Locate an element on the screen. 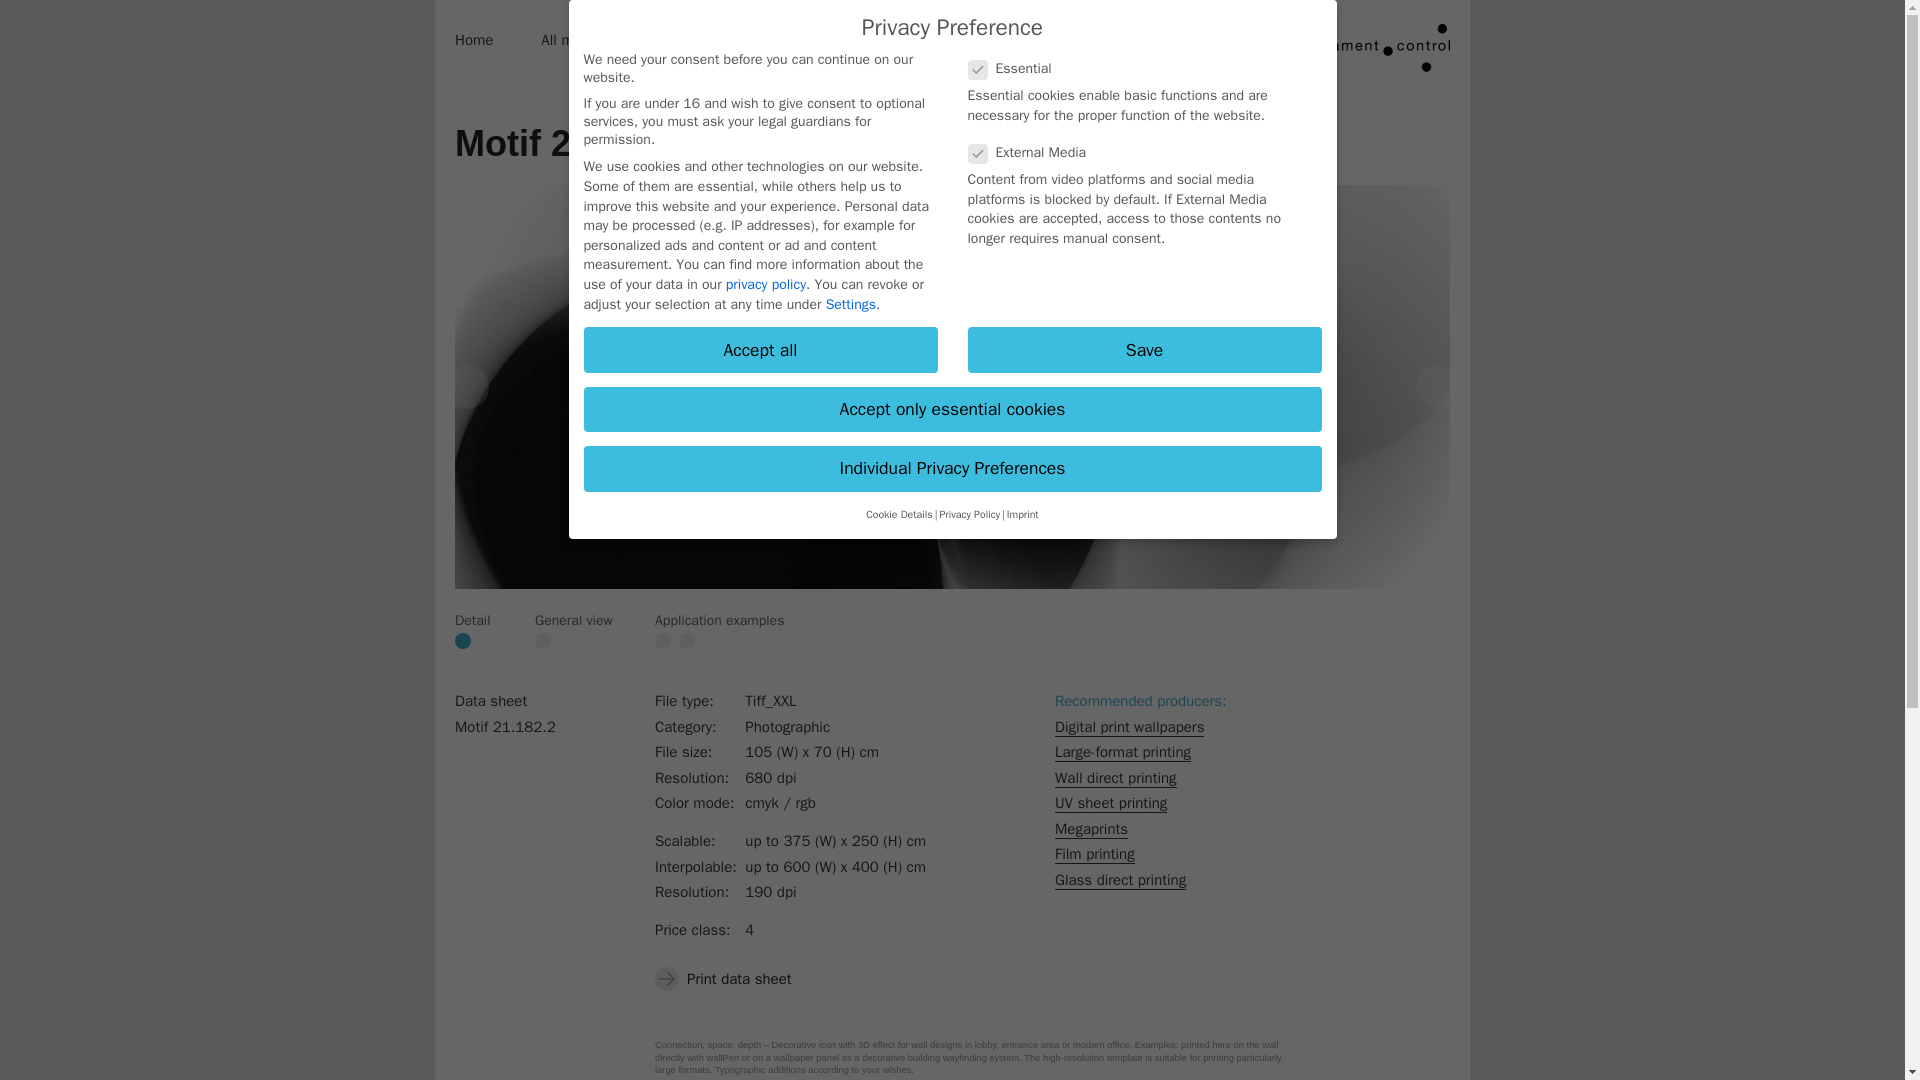  All motifs is located at coordinates (572, 41).